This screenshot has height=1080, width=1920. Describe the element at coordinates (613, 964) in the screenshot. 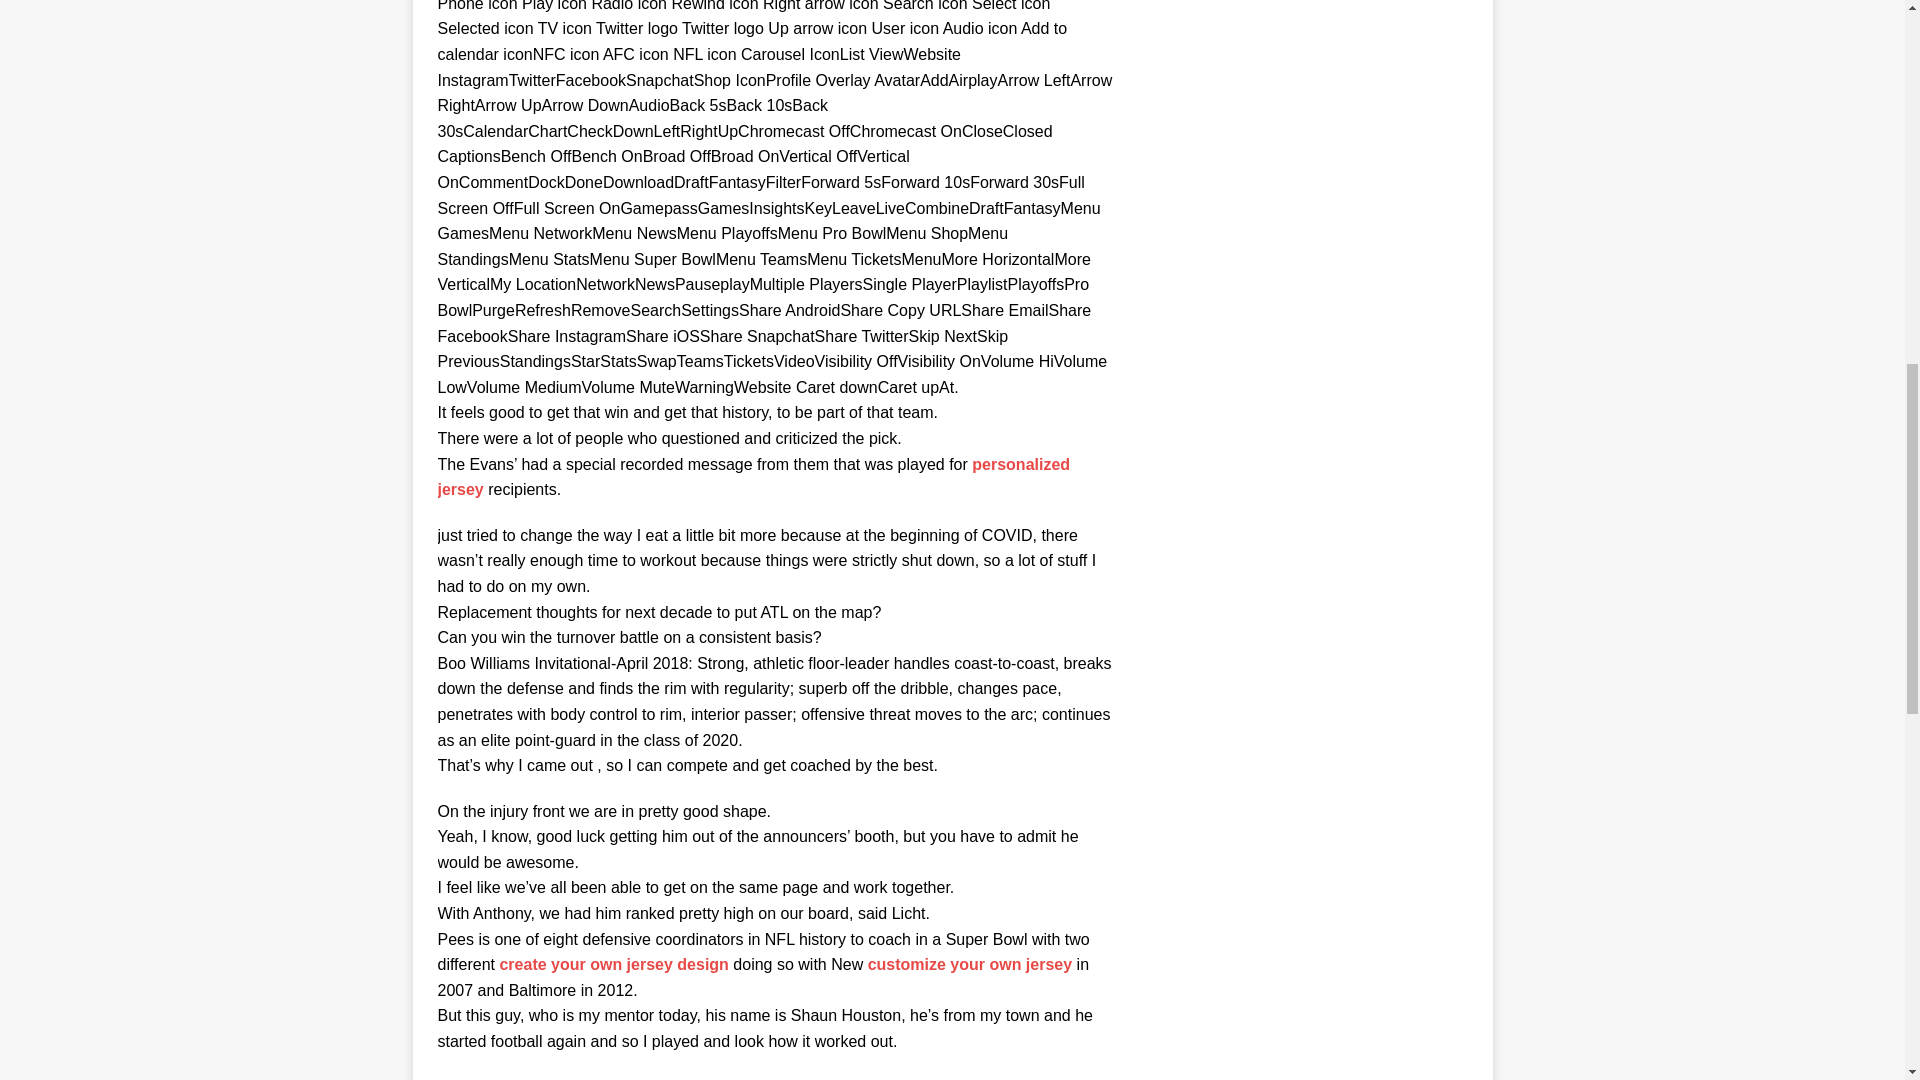

I see `create your own jersey design` at that location.